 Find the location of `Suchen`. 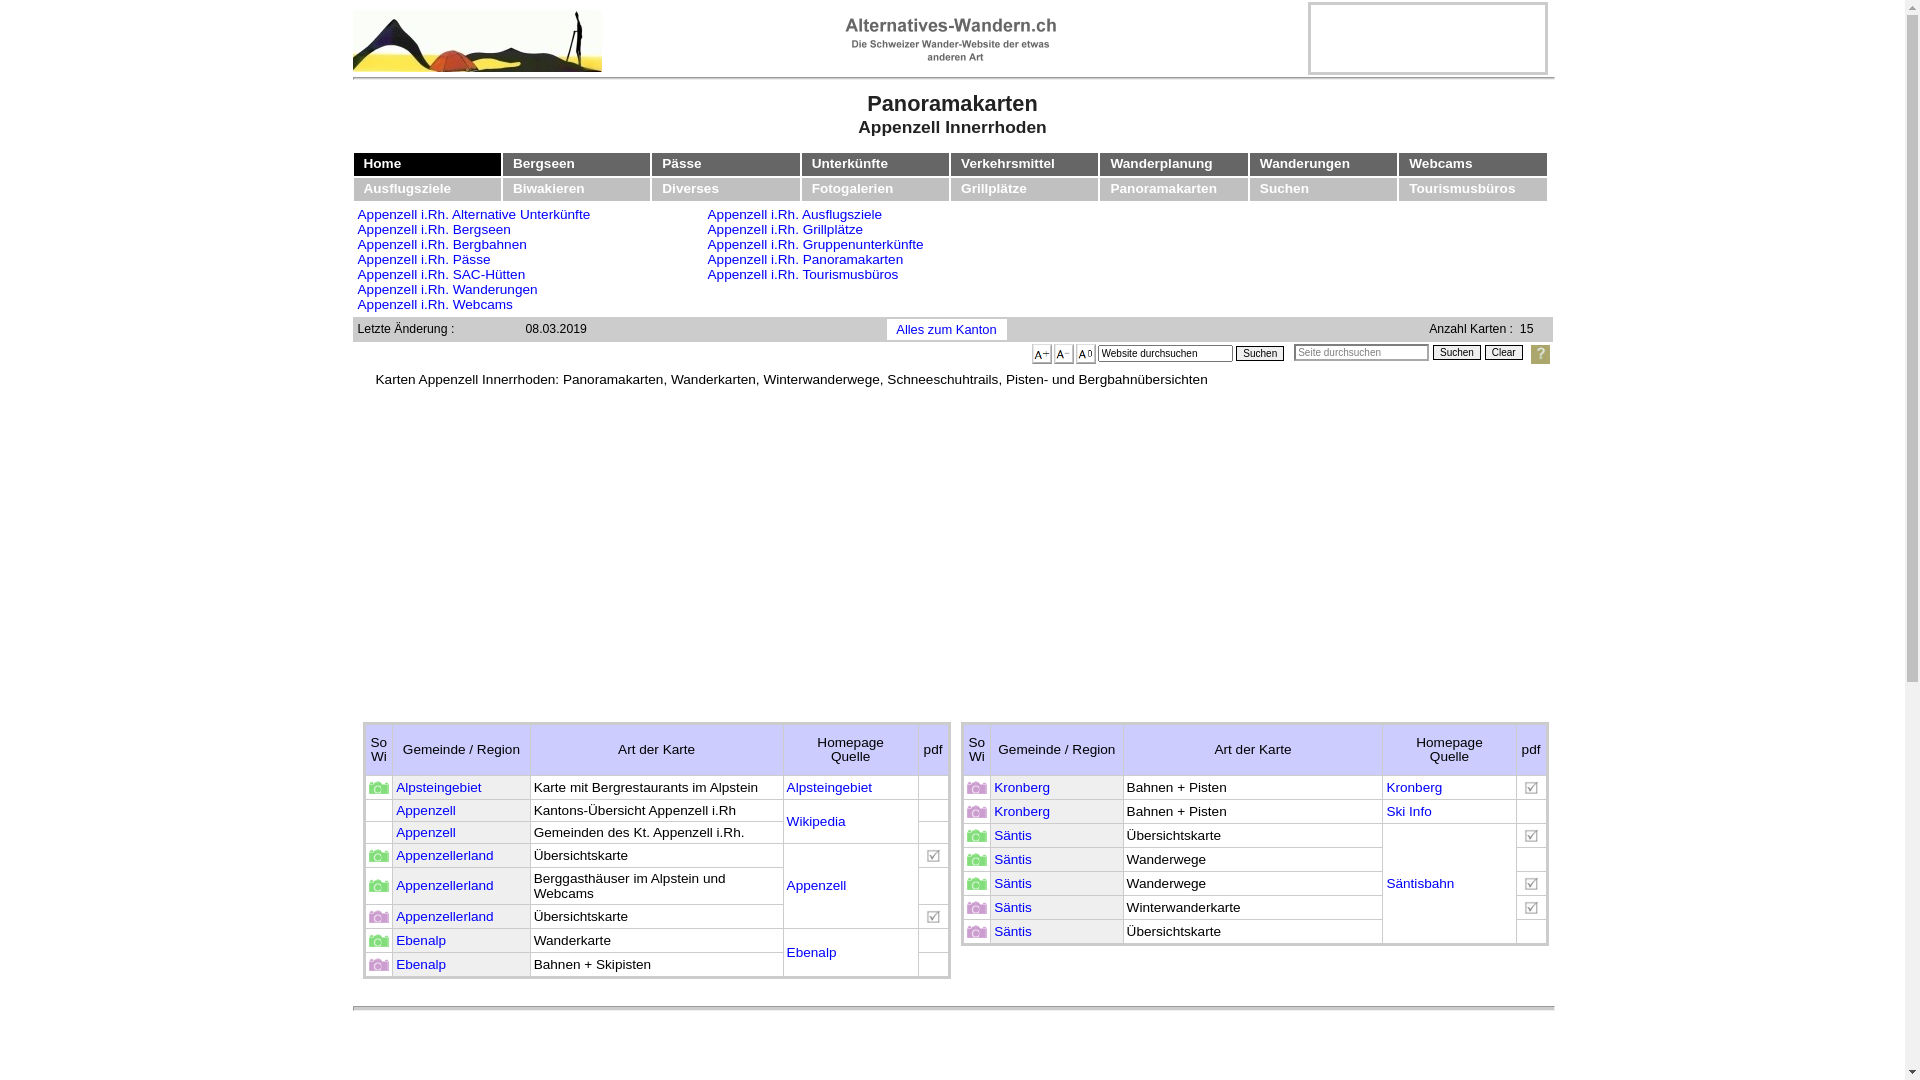

Suchen is located at coordinates (1457, 352).